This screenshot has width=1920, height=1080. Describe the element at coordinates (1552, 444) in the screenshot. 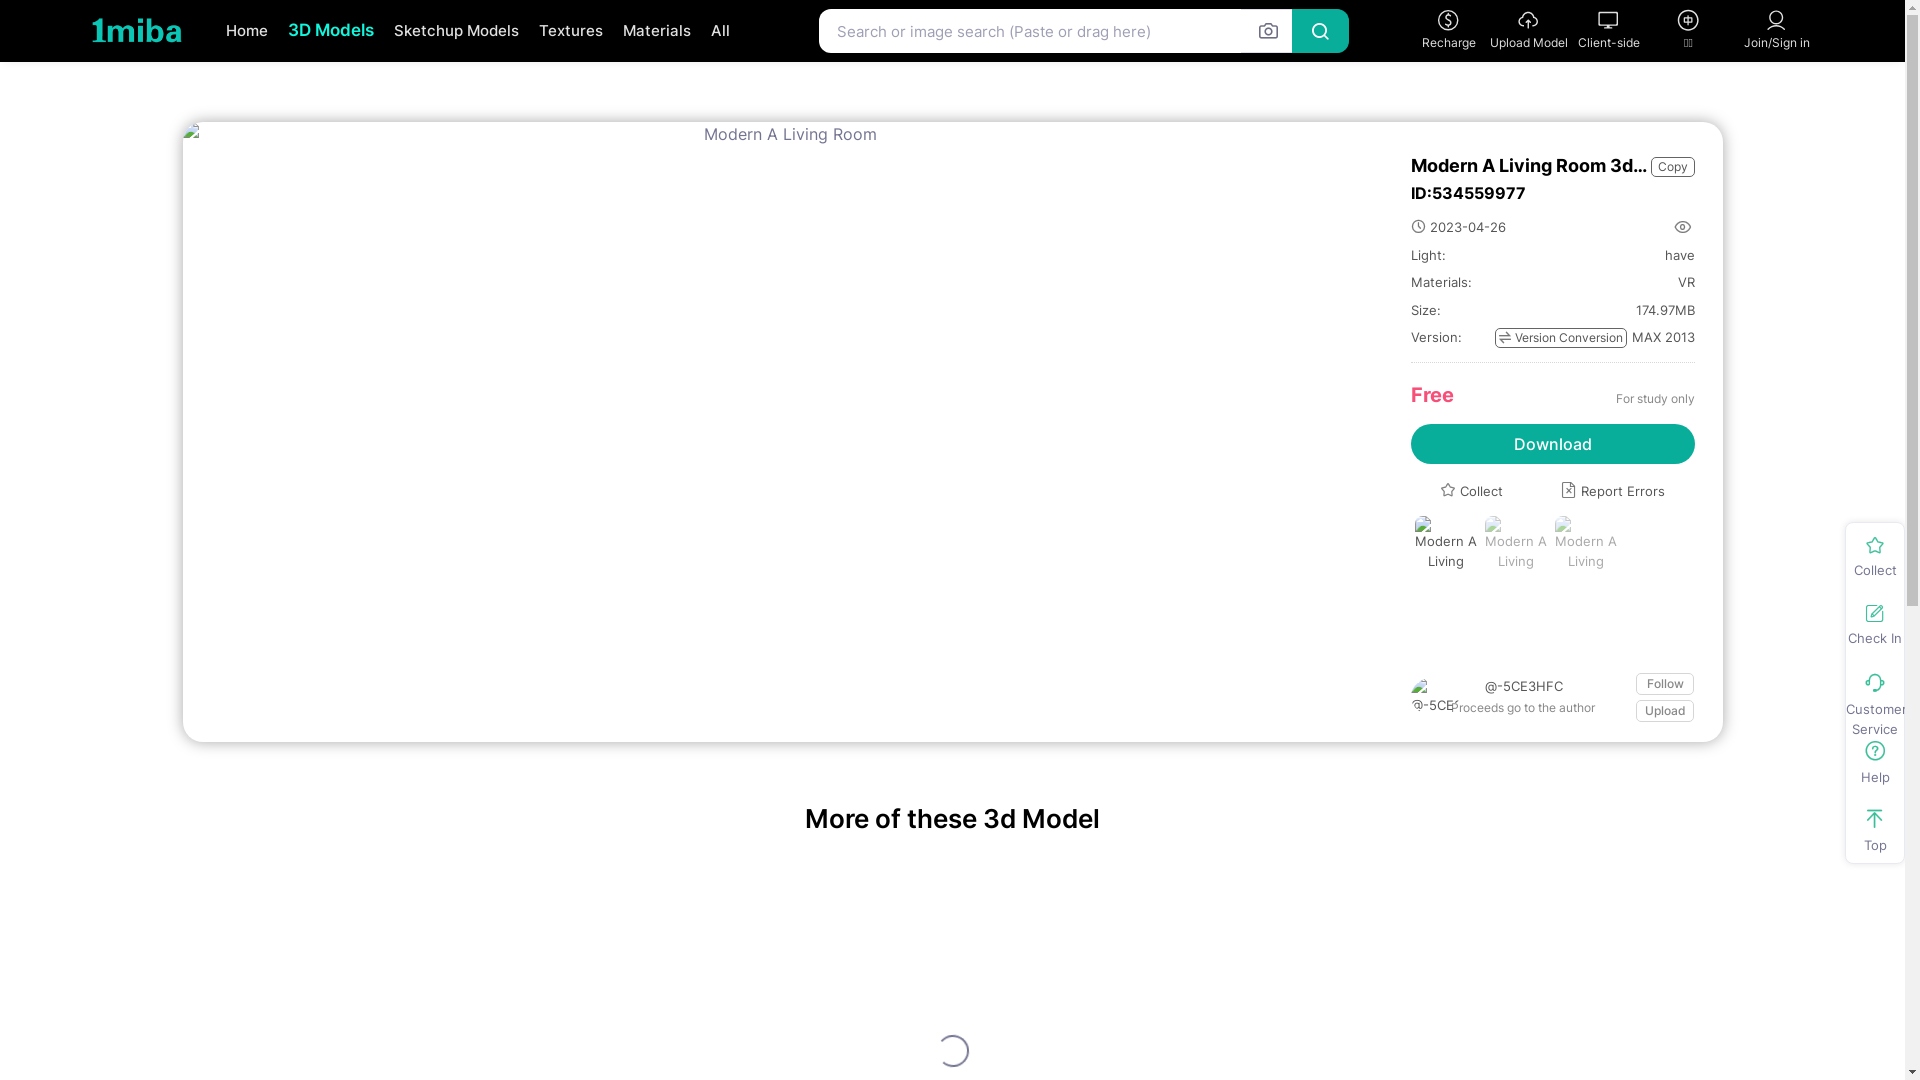

I see `Download` at that location.